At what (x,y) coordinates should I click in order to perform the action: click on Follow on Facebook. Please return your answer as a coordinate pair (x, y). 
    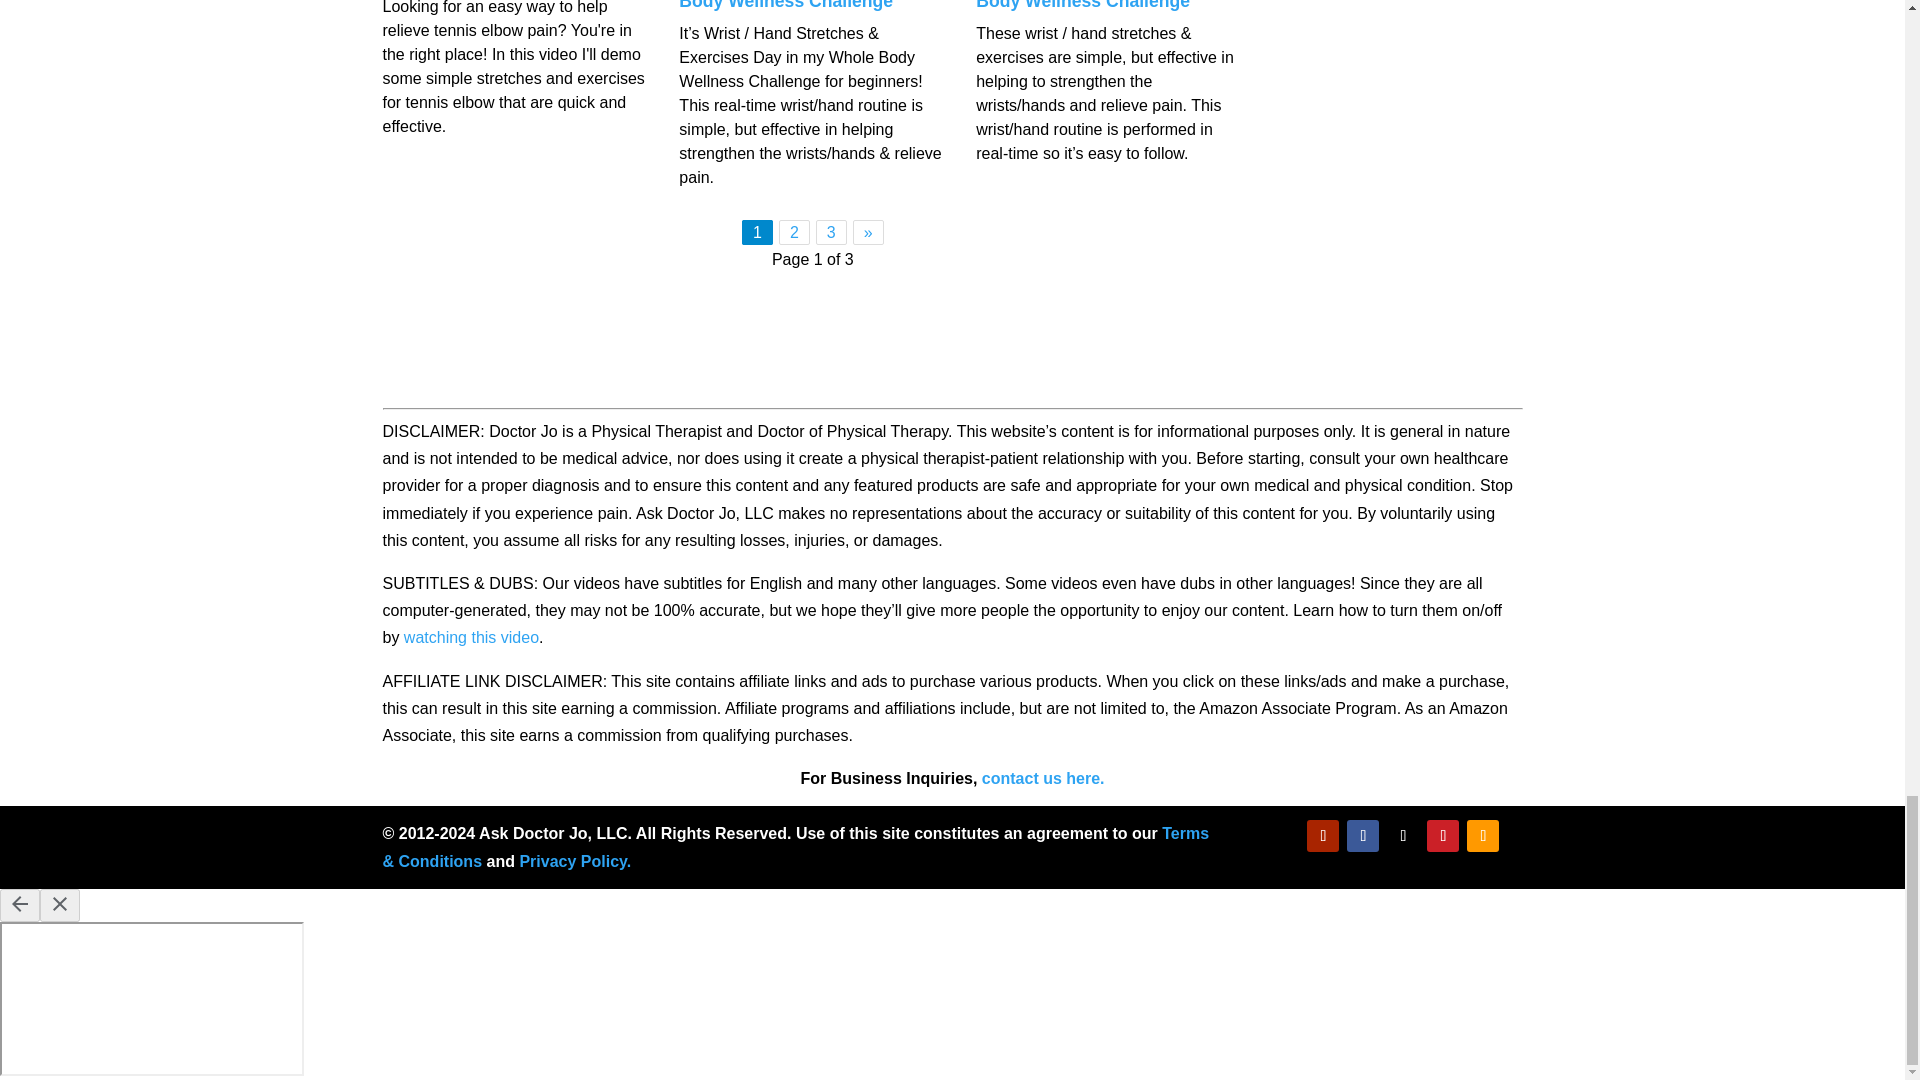
    Looking at the image, I should click on (1362, 836).